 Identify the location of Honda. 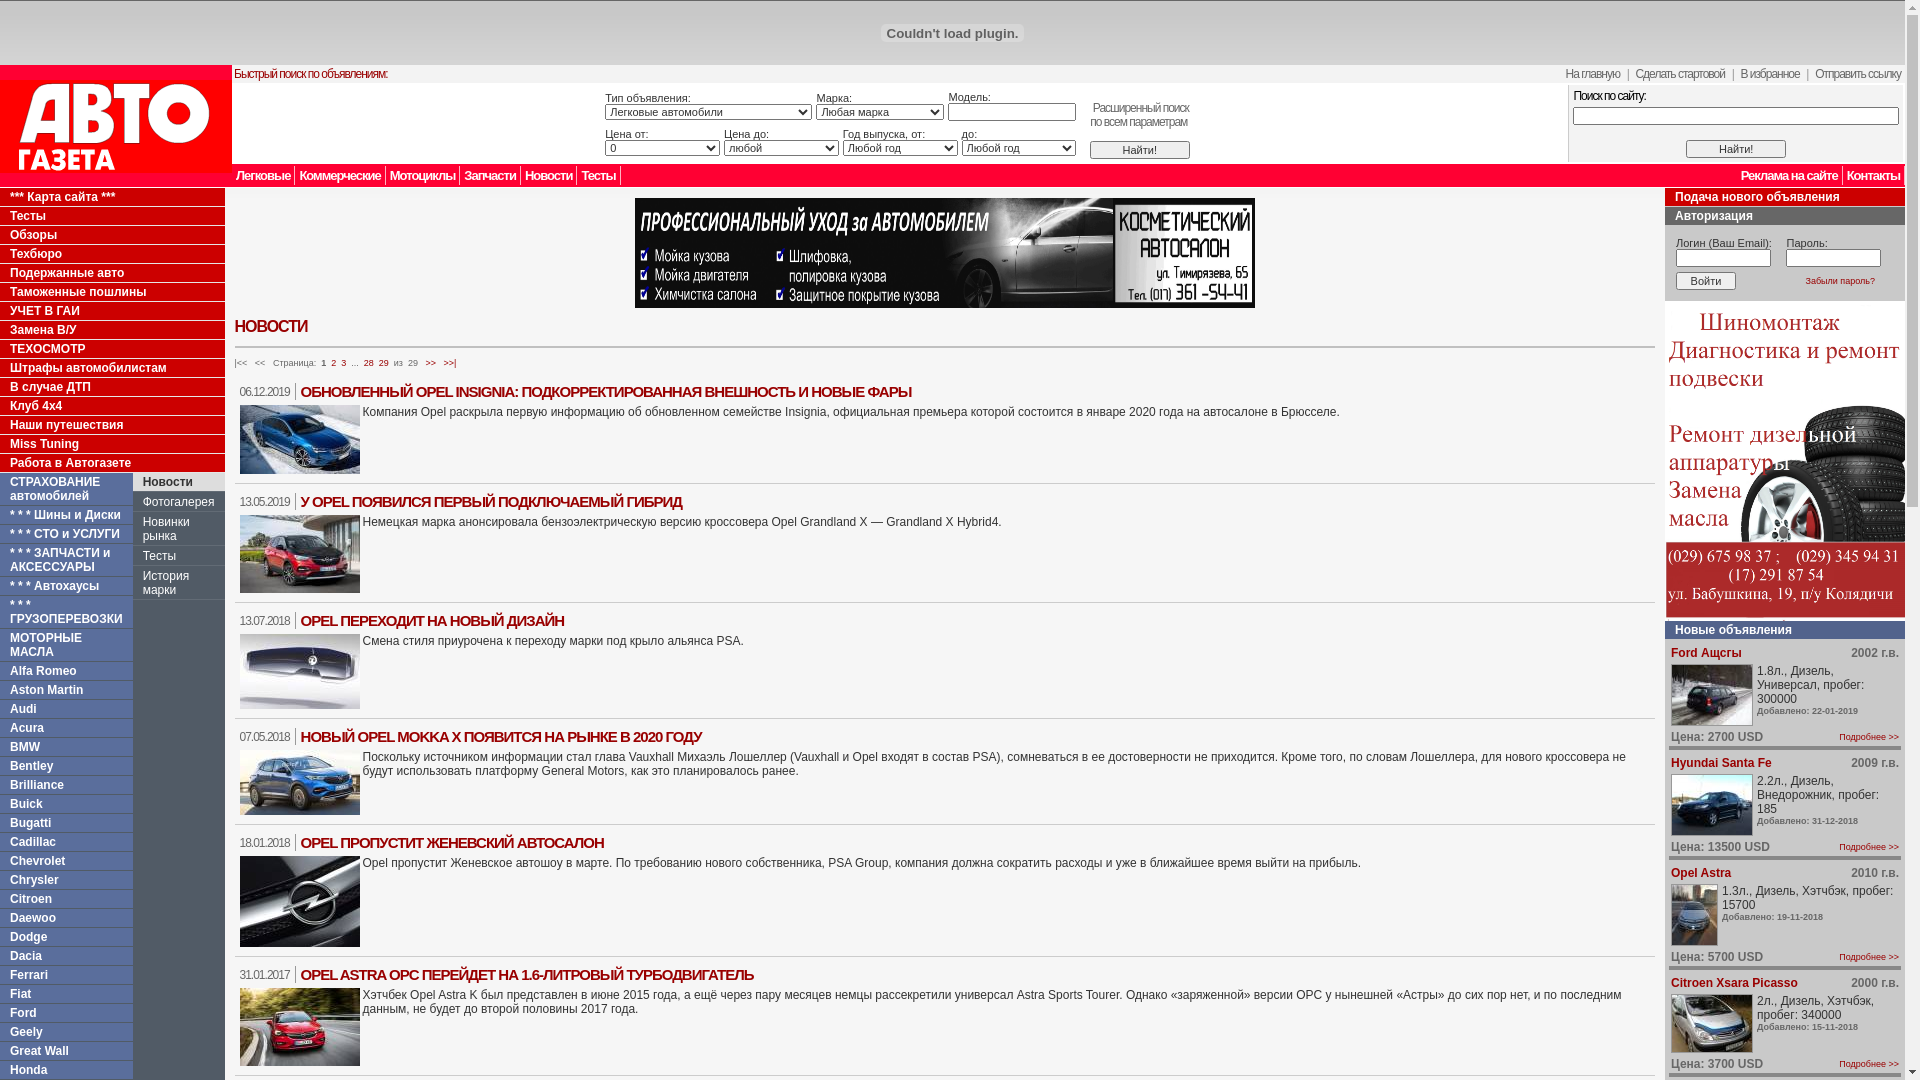
(66, 1070).